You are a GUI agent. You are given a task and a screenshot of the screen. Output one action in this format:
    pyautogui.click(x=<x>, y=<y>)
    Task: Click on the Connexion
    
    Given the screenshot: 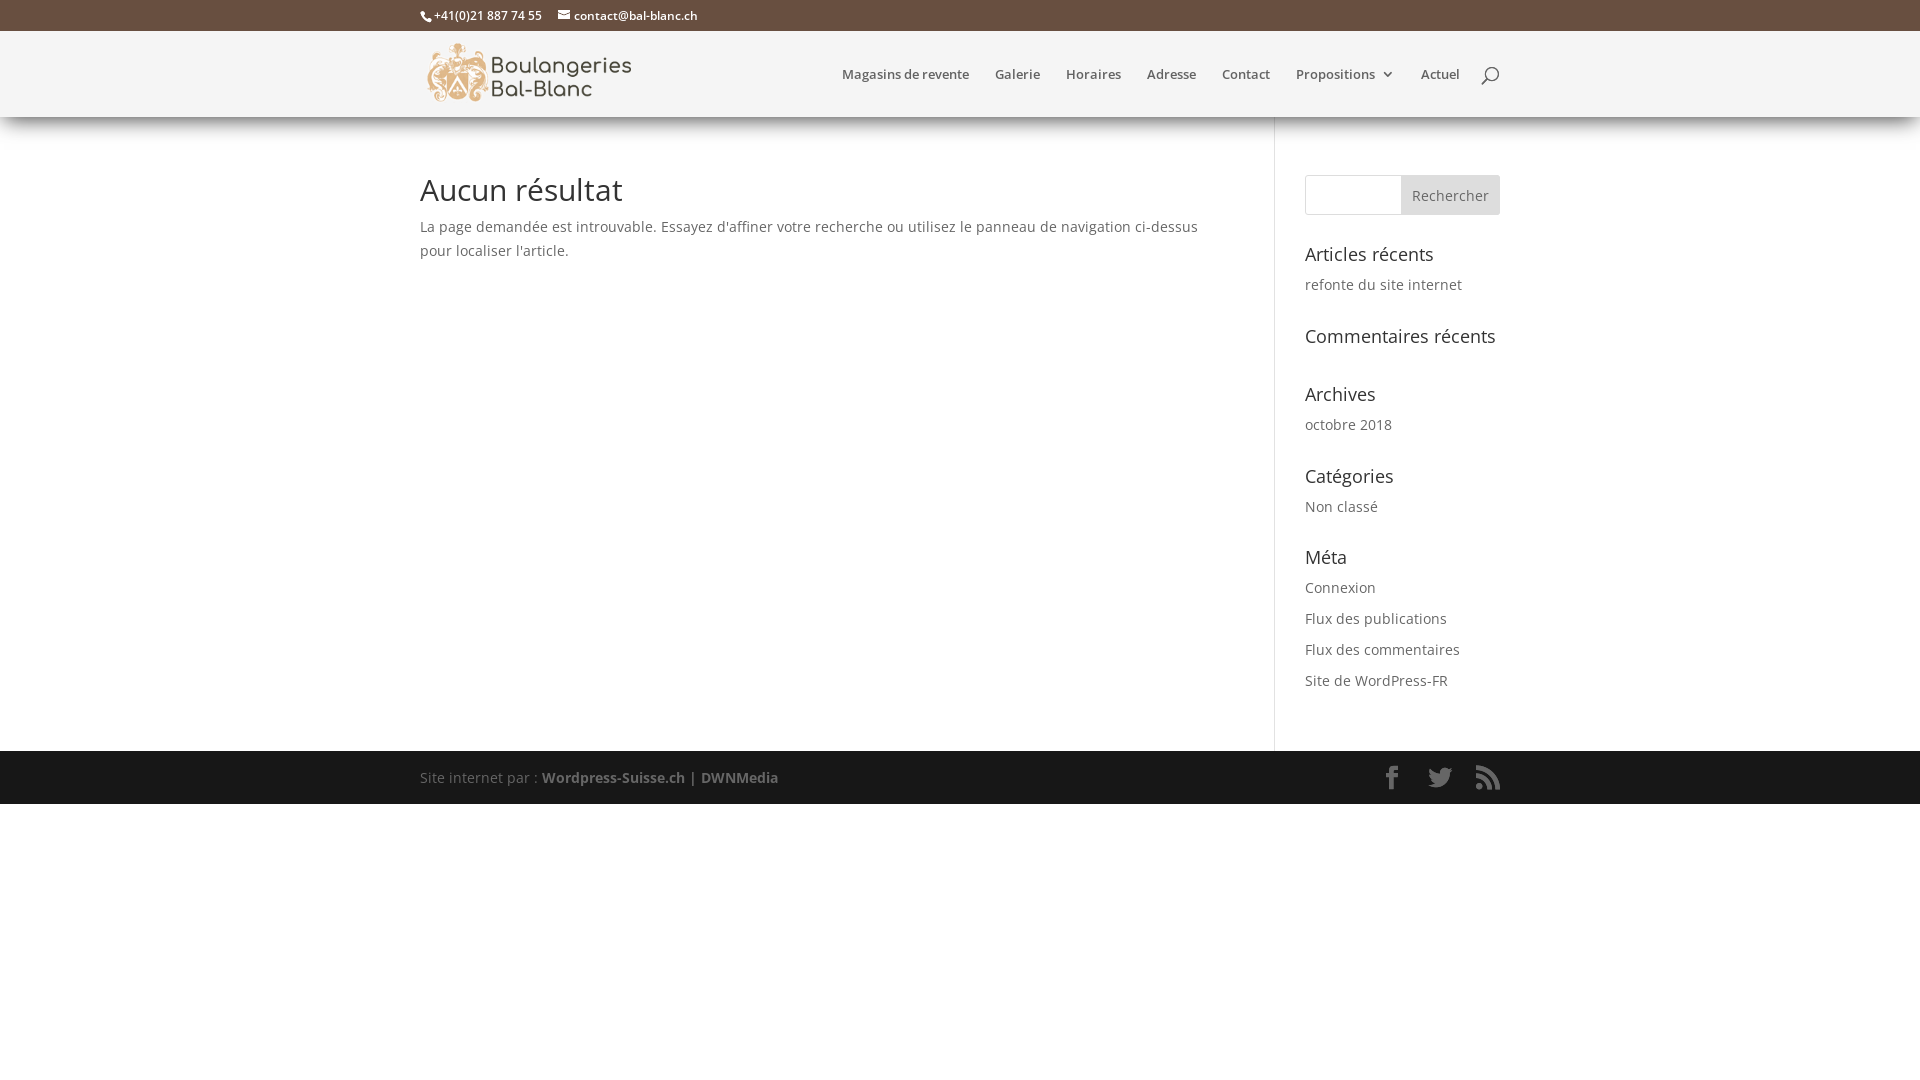 What is the action you would take?
    pyautogui.click(x=1340, y=588)
    